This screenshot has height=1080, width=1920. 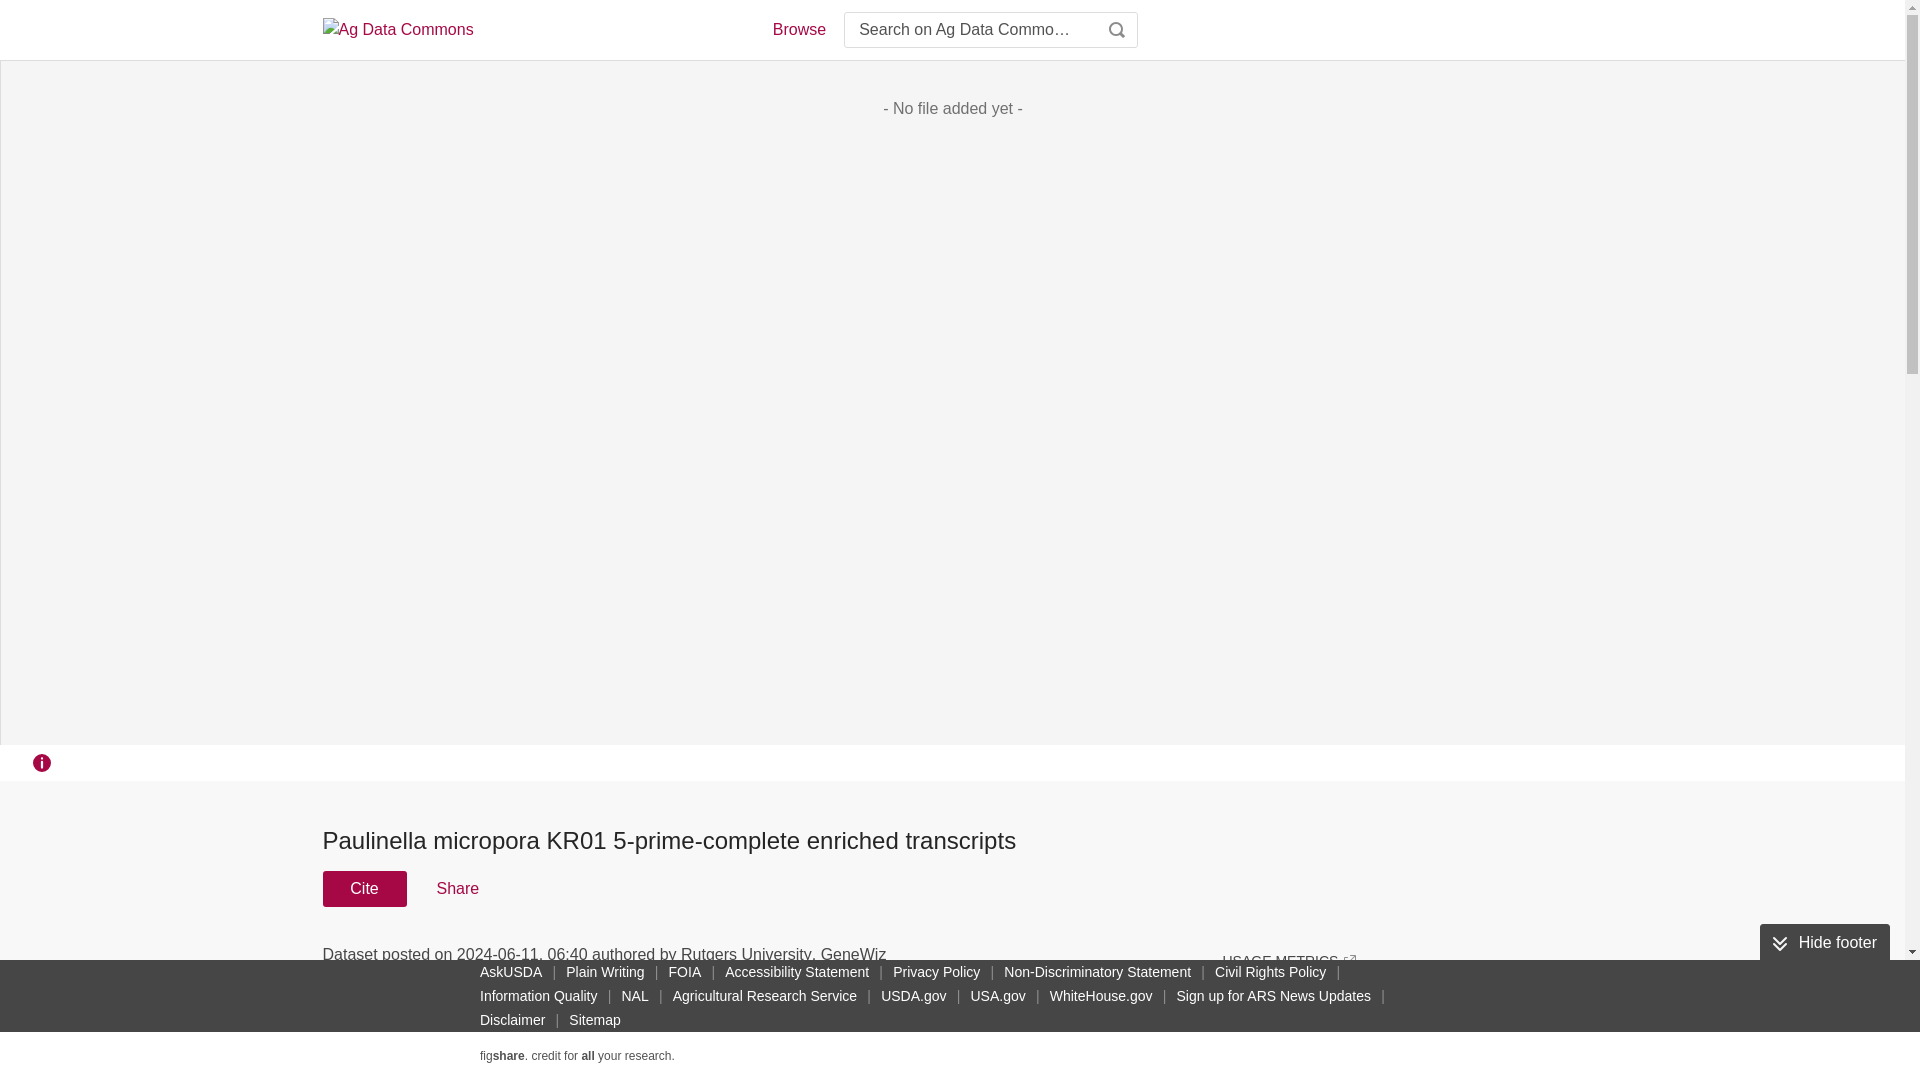 What do you see at coordinates (510, 972) in the screenshot?
I see `AskUSDA` at bounding box center [510, 972].